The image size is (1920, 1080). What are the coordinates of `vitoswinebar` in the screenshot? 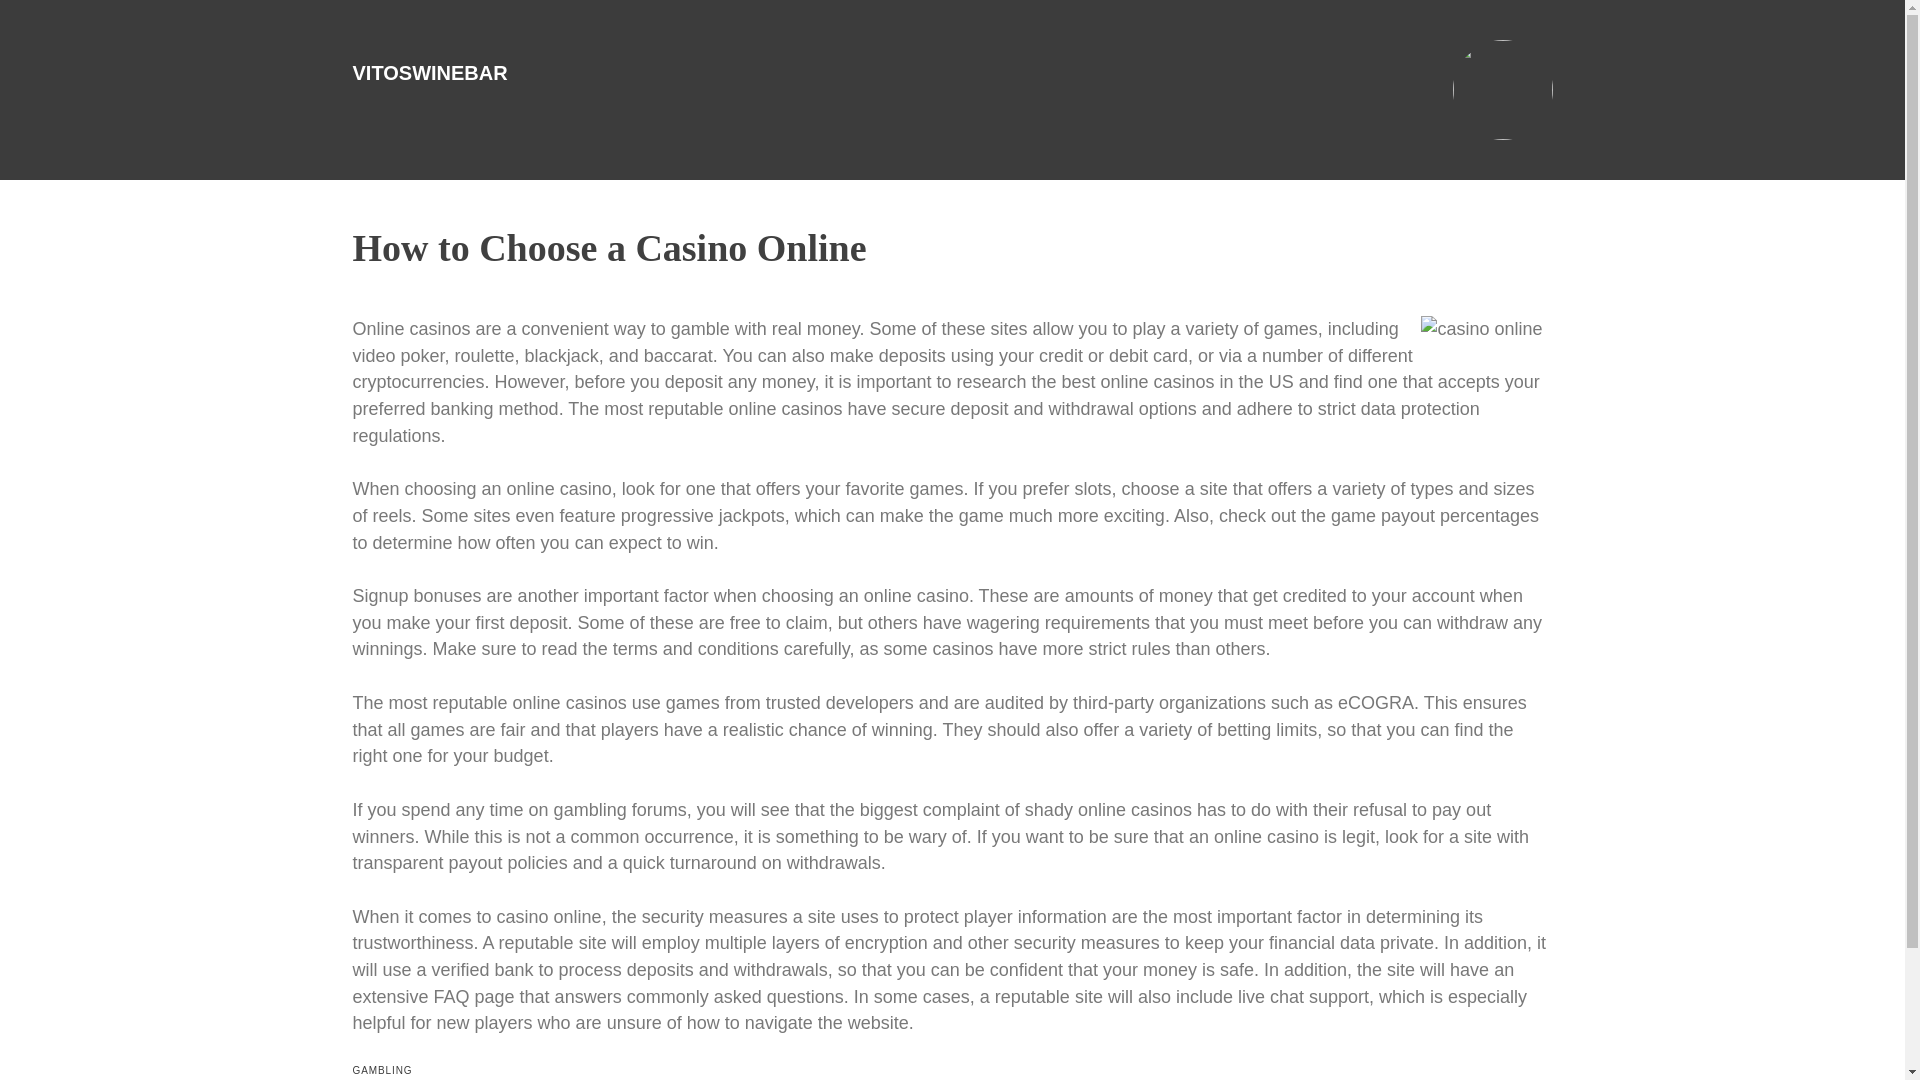 It's located at (428, 72).